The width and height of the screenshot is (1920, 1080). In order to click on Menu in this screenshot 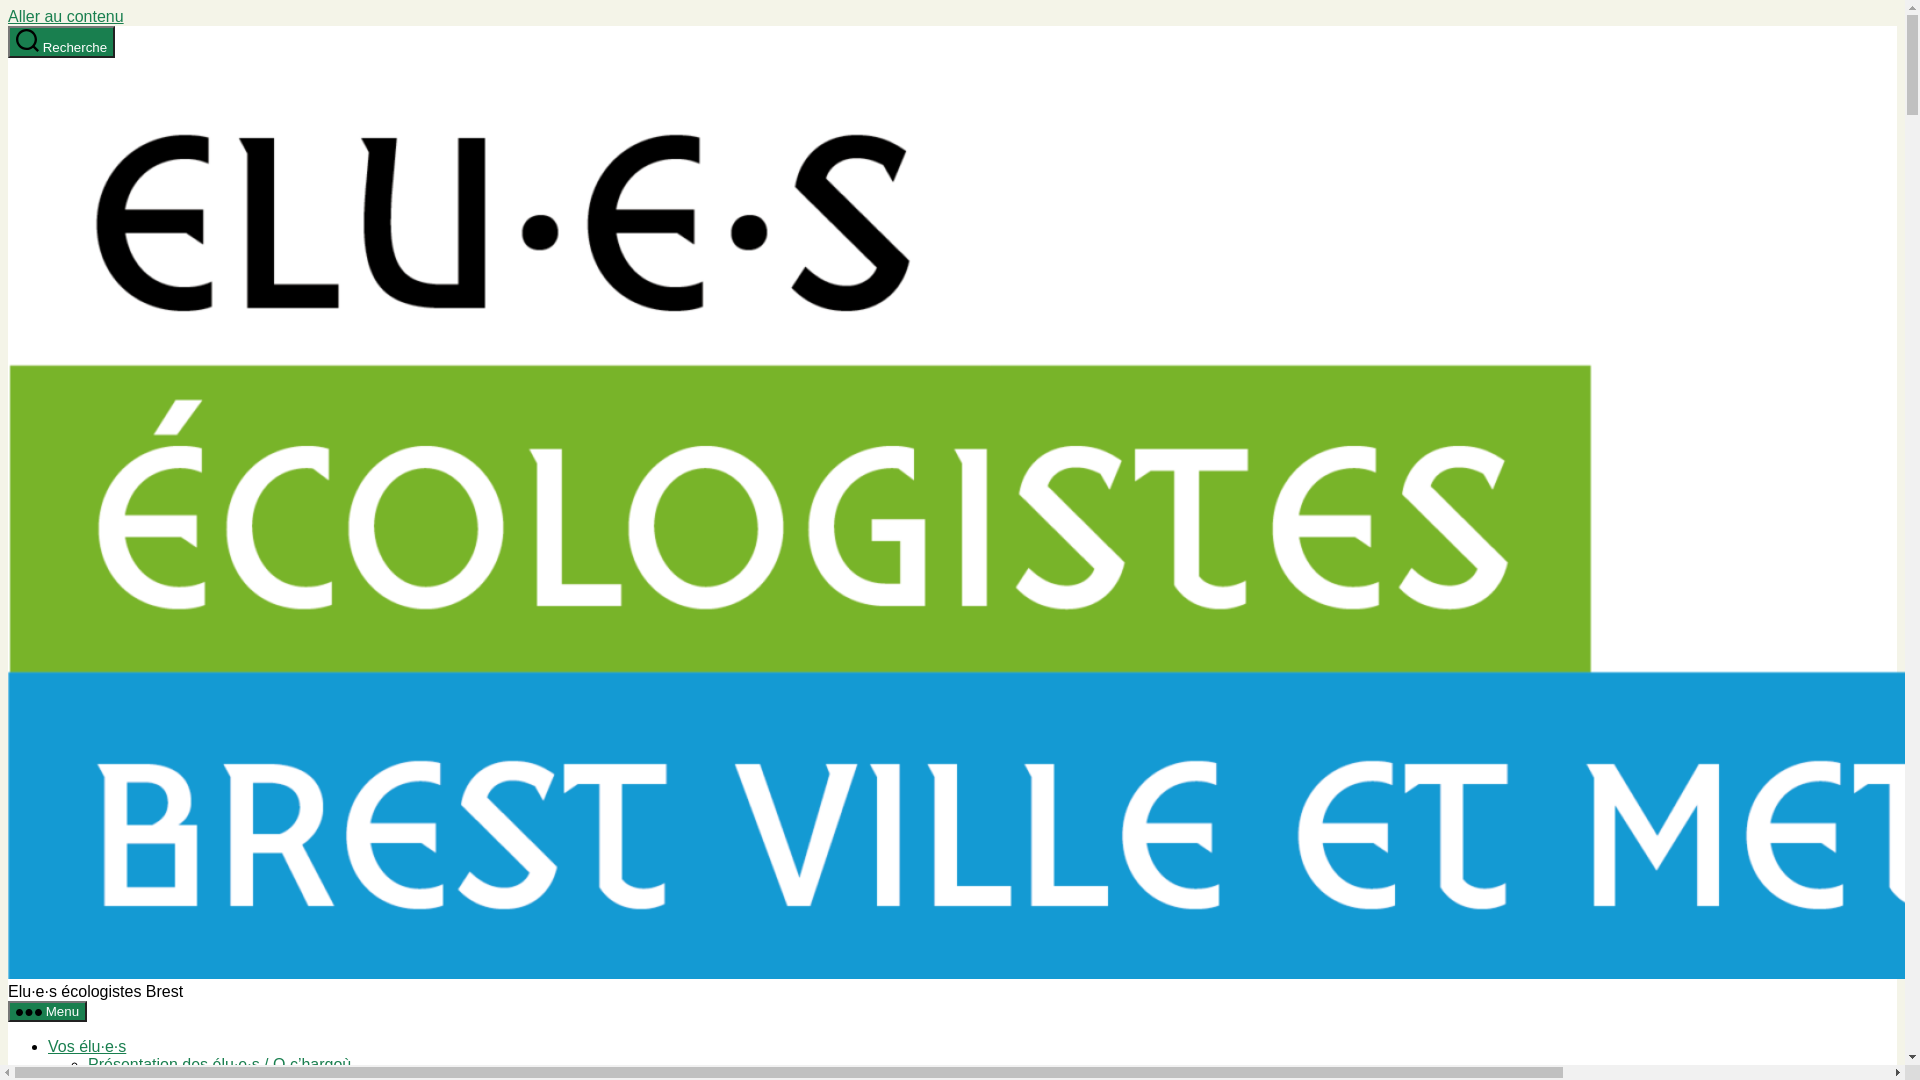, I will do `click(48, 1012)`.